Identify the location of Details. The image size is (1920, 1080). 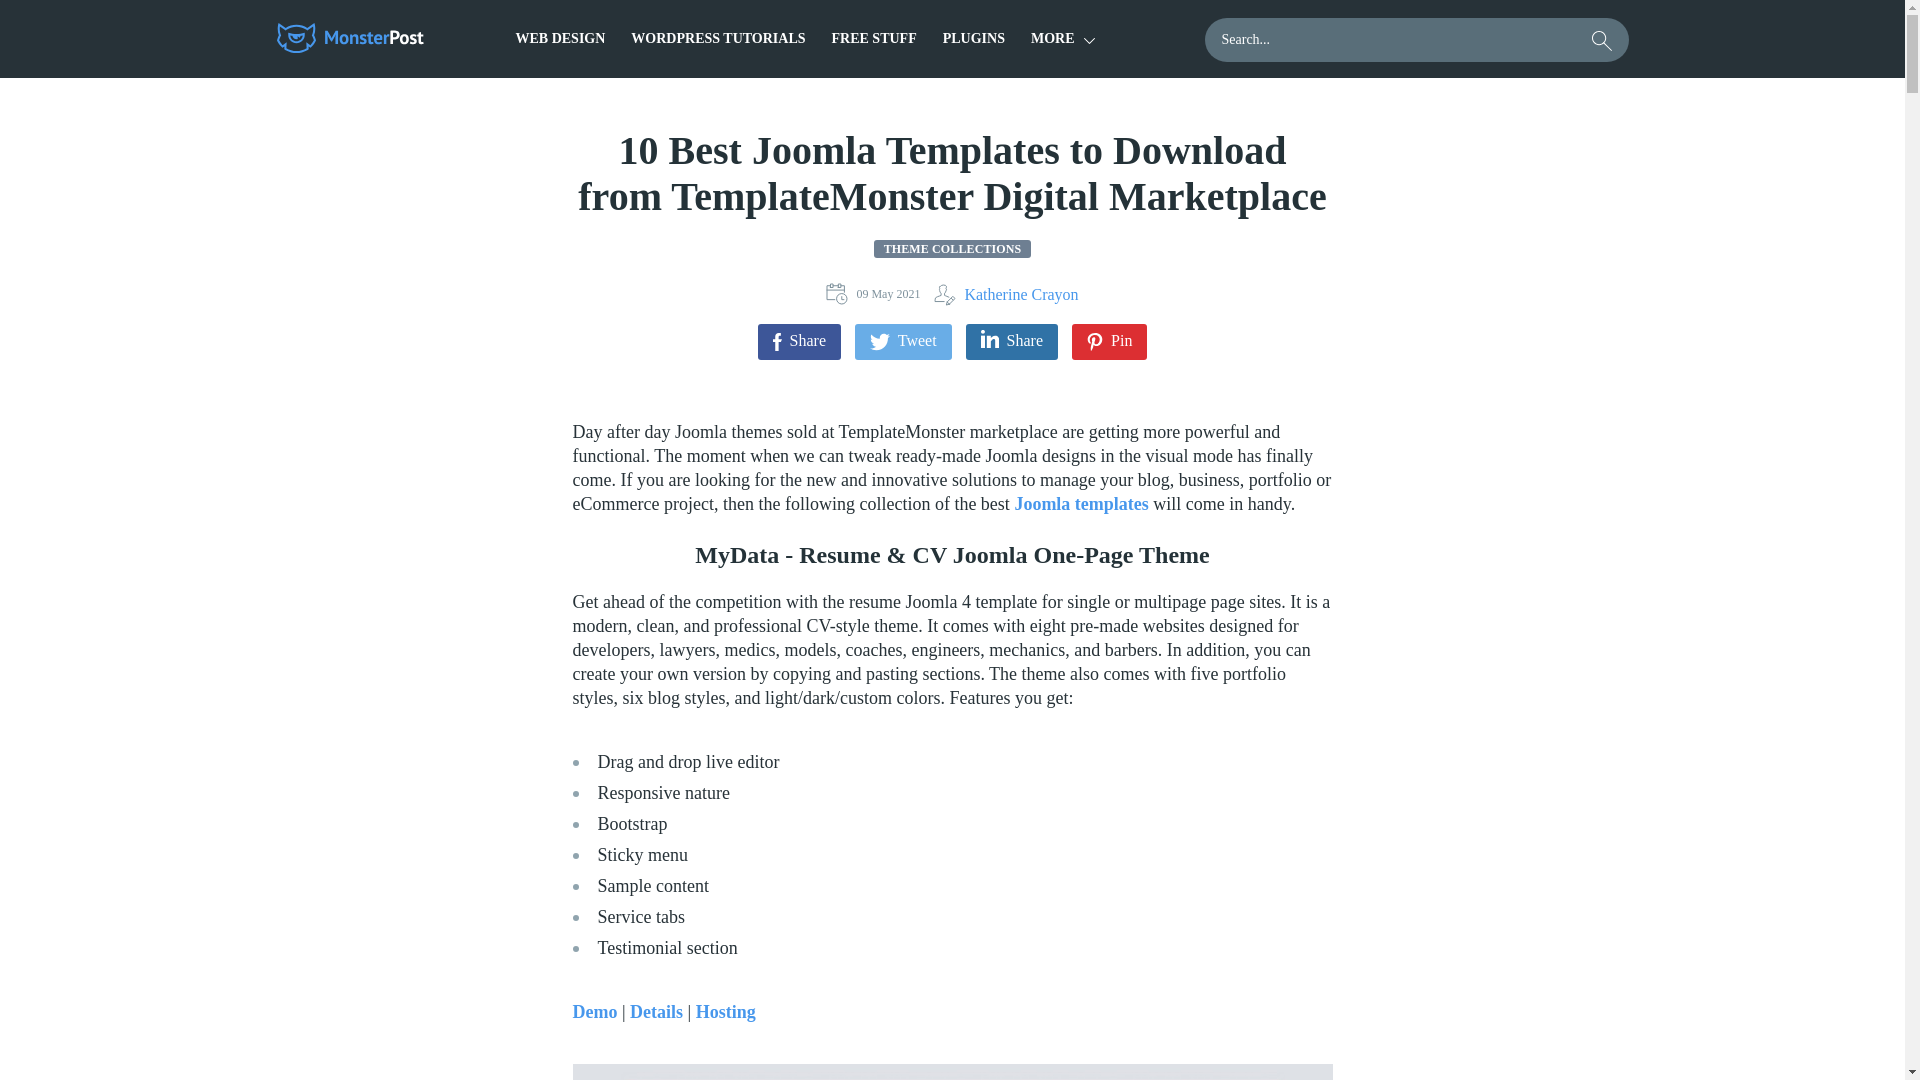
(656, 1012).